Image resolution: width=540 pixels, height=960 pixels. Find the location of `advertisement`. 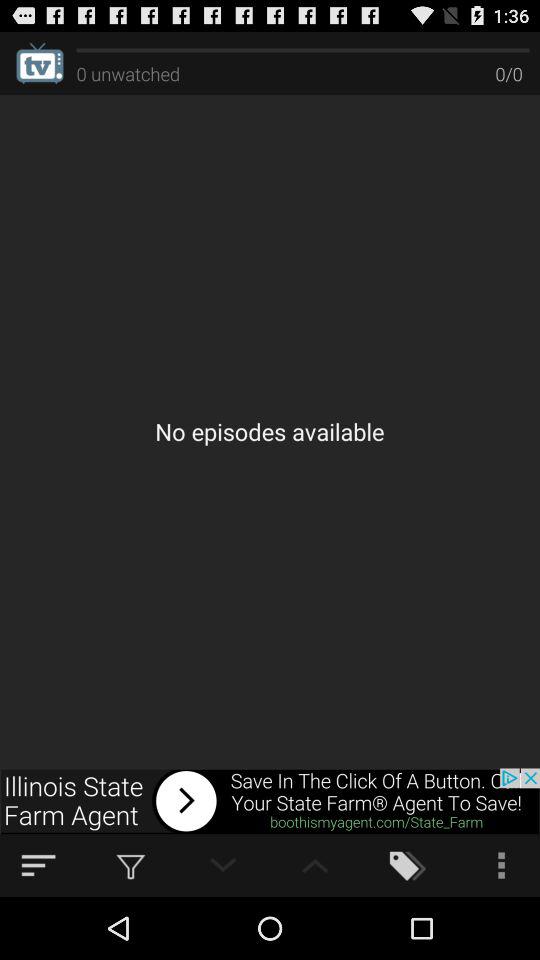

advertisement is located at coordinates (270, 801).